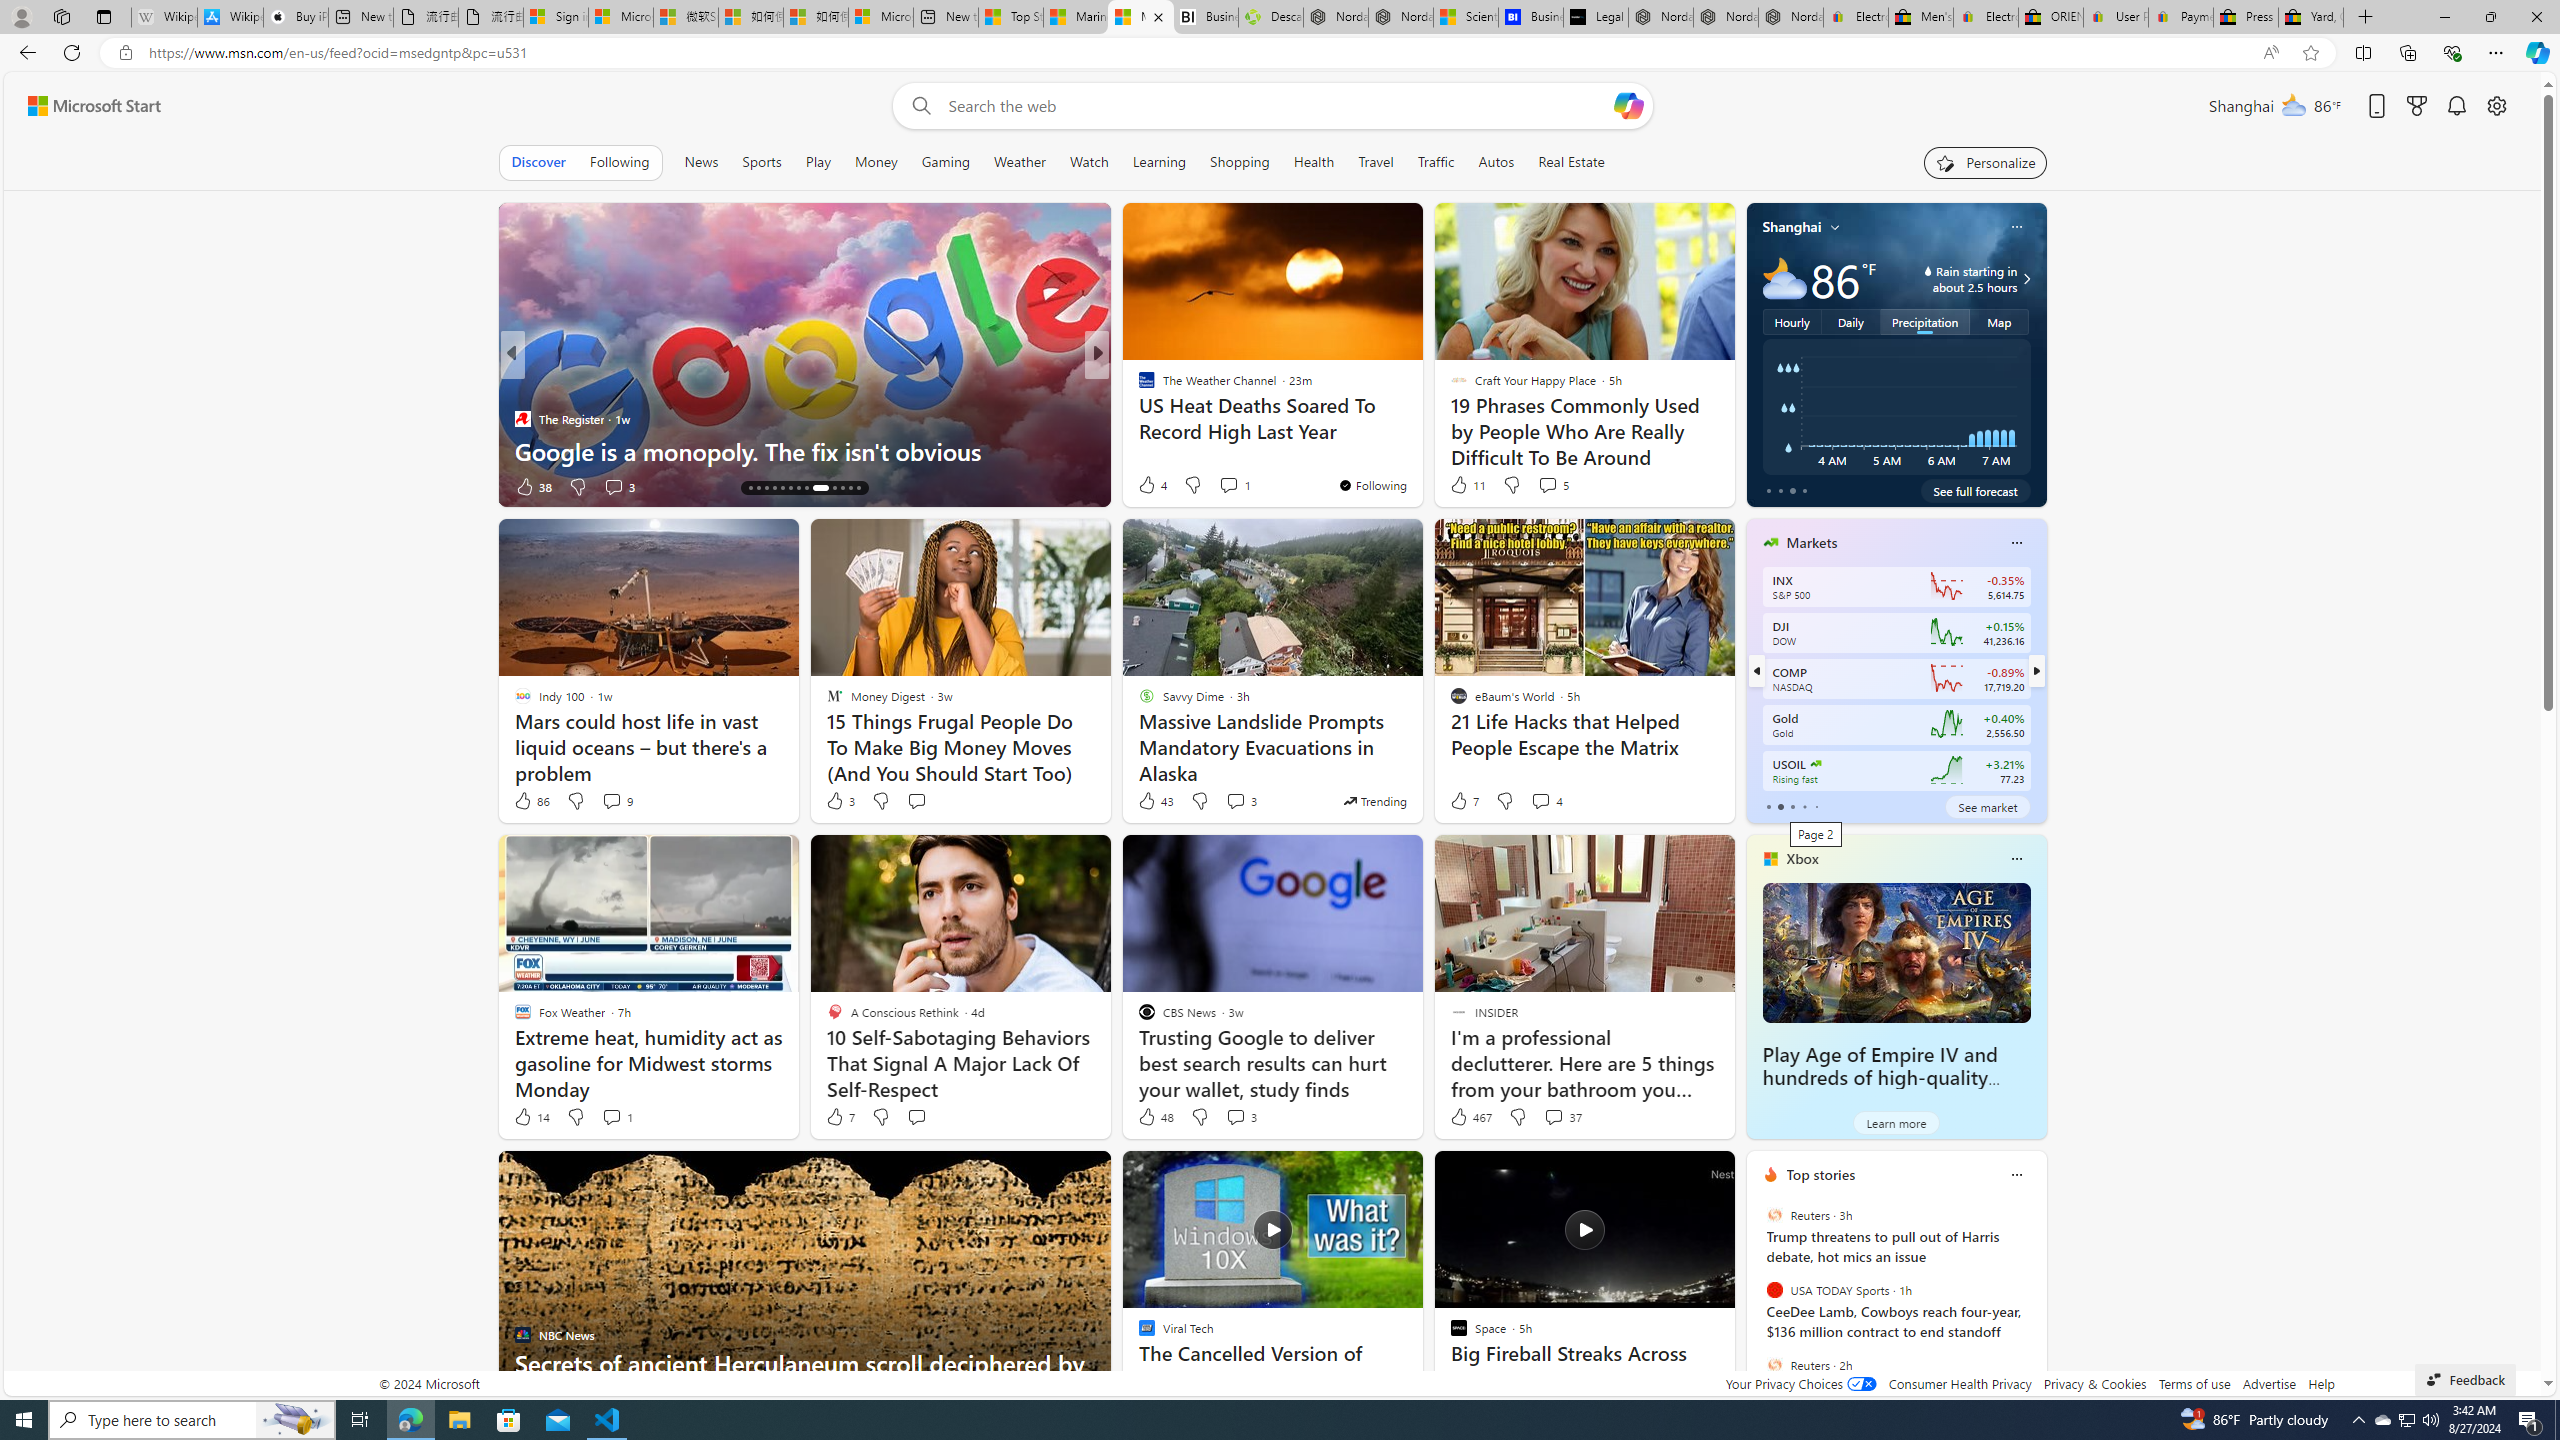 The height and width of the screenshot is (1440, 2560). Describe the element at coordinates (1234, 486) in the screenshot. I see `View comments 2 Comment` at that location.